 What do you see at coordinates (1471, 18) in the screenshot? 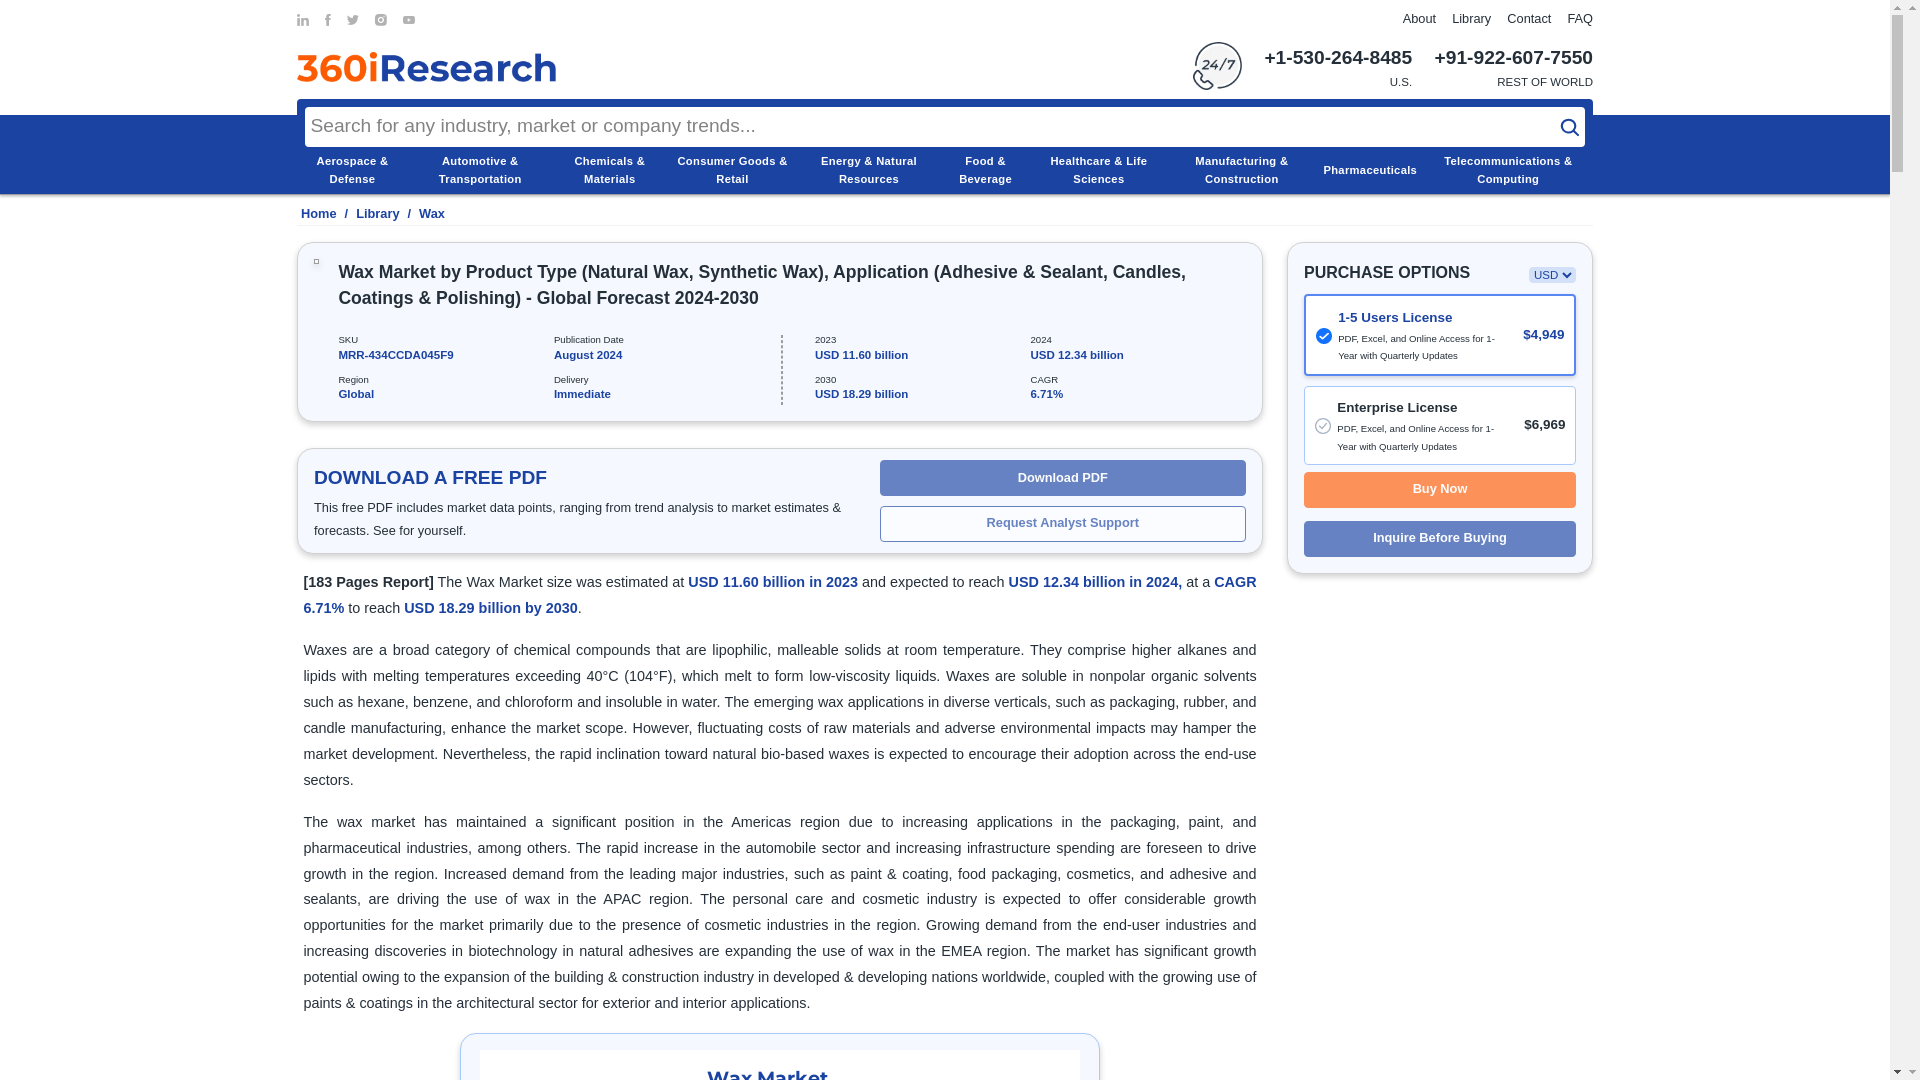
I see `Library` at bounding box center [1471, 18].